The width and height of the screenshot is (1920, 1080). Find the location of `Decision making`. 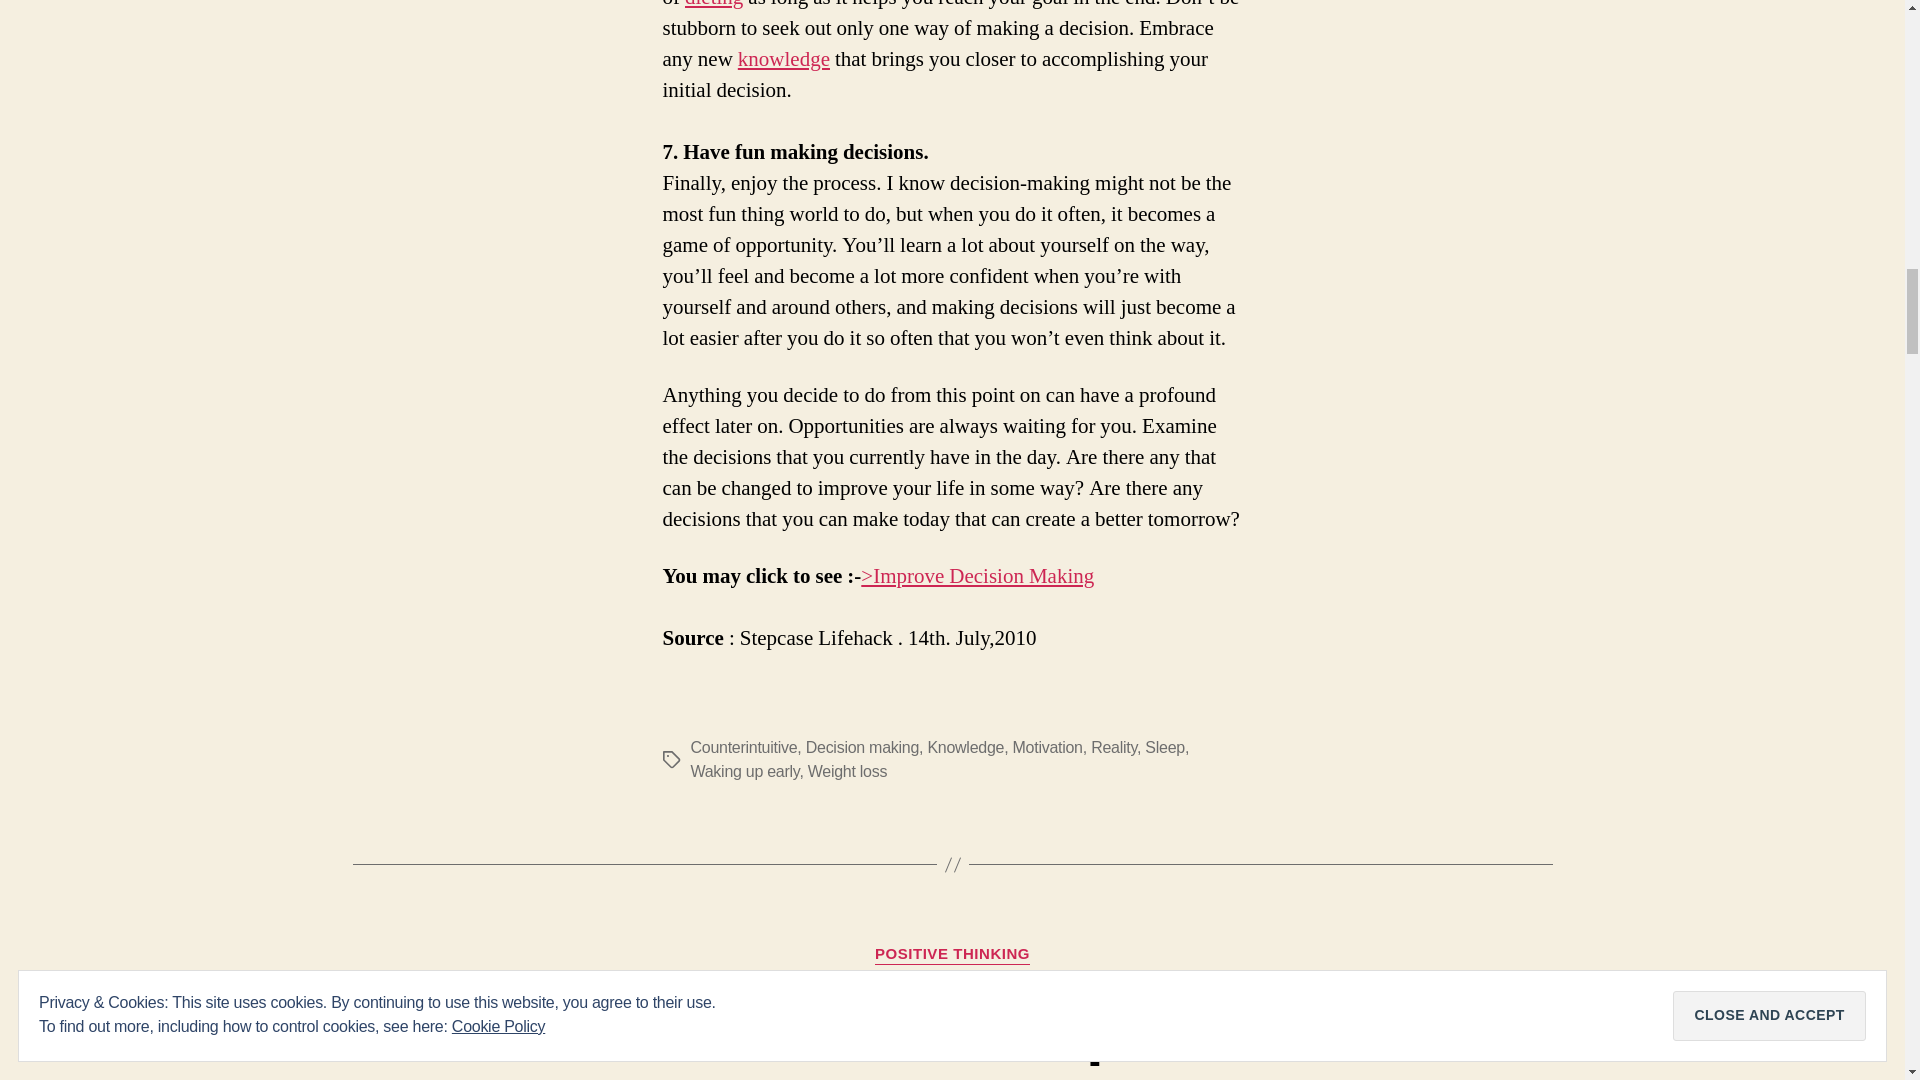

Decision making is located at coordinates (862, 747).